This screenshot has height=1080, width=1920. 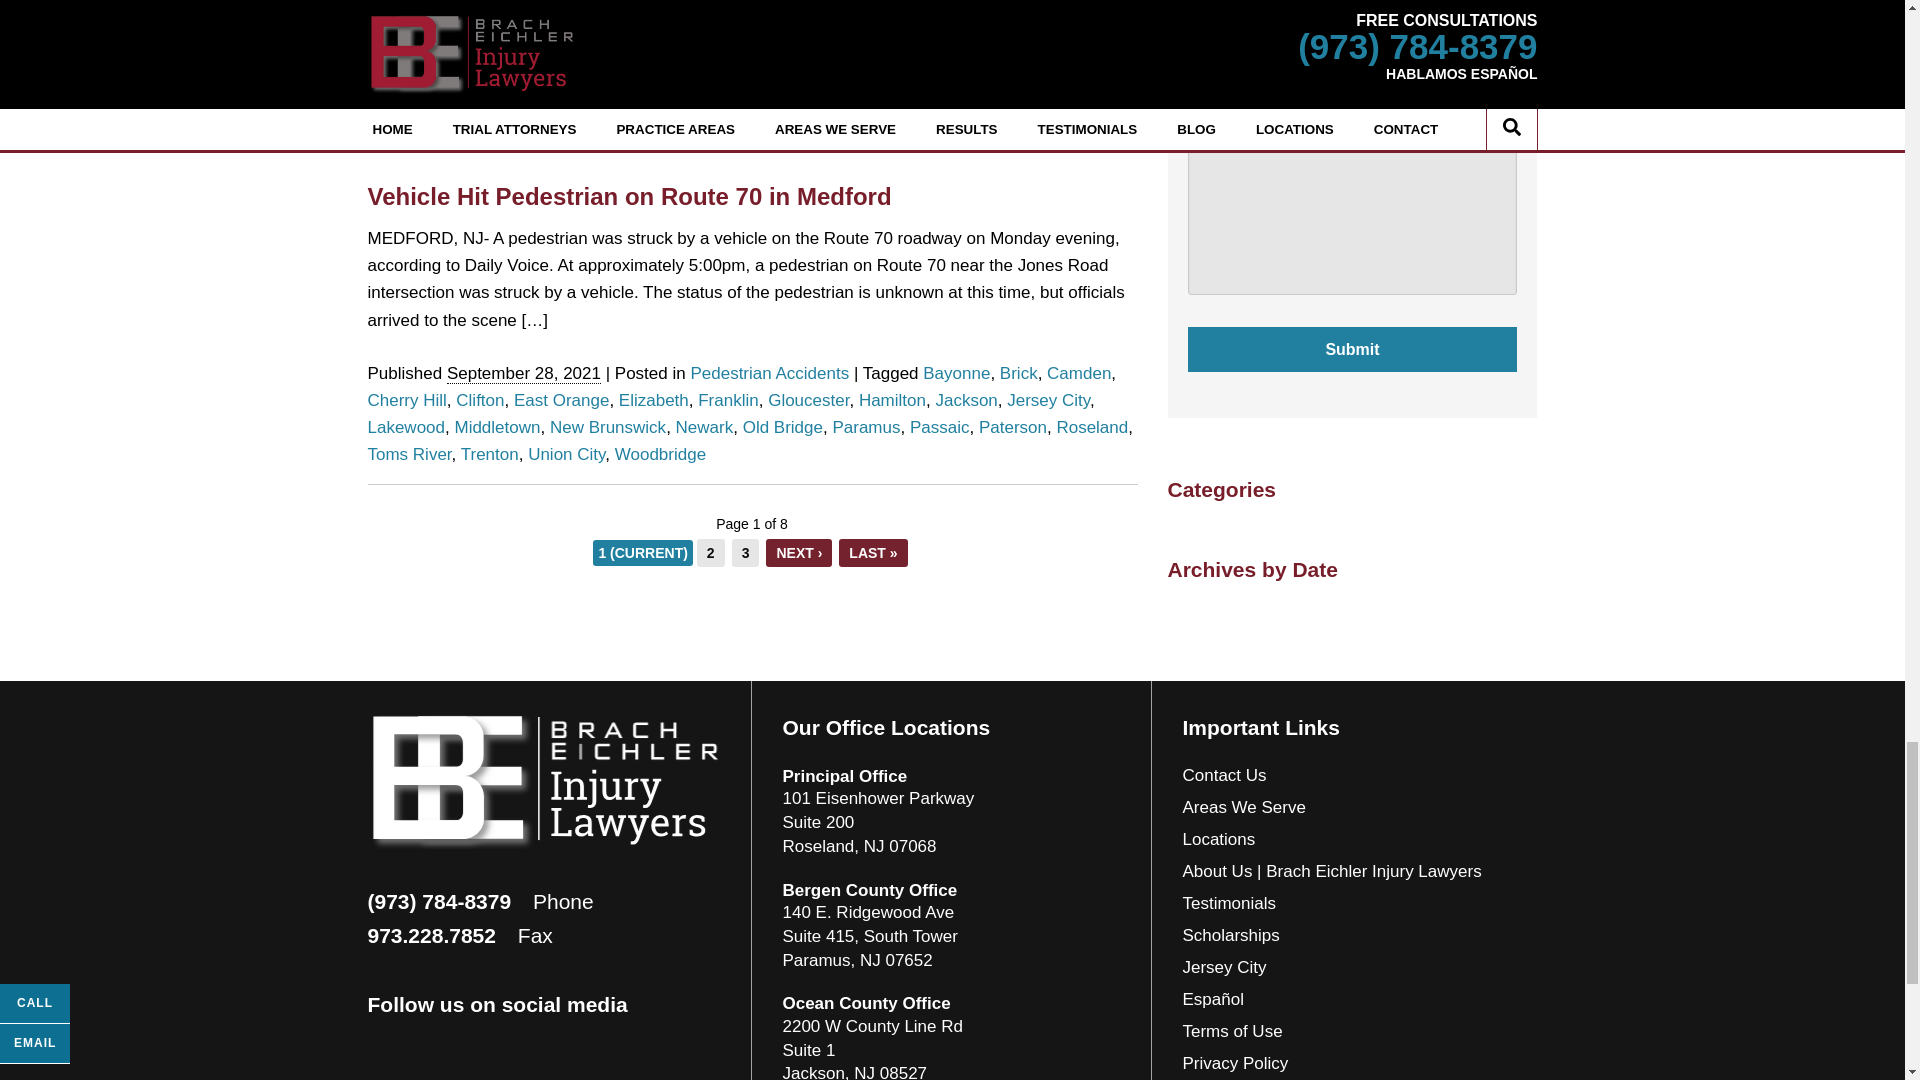 I want to click on Permalink to Vehicle Hit Pedestrian on Route 70 in Medford, so click(x=630, y=196).